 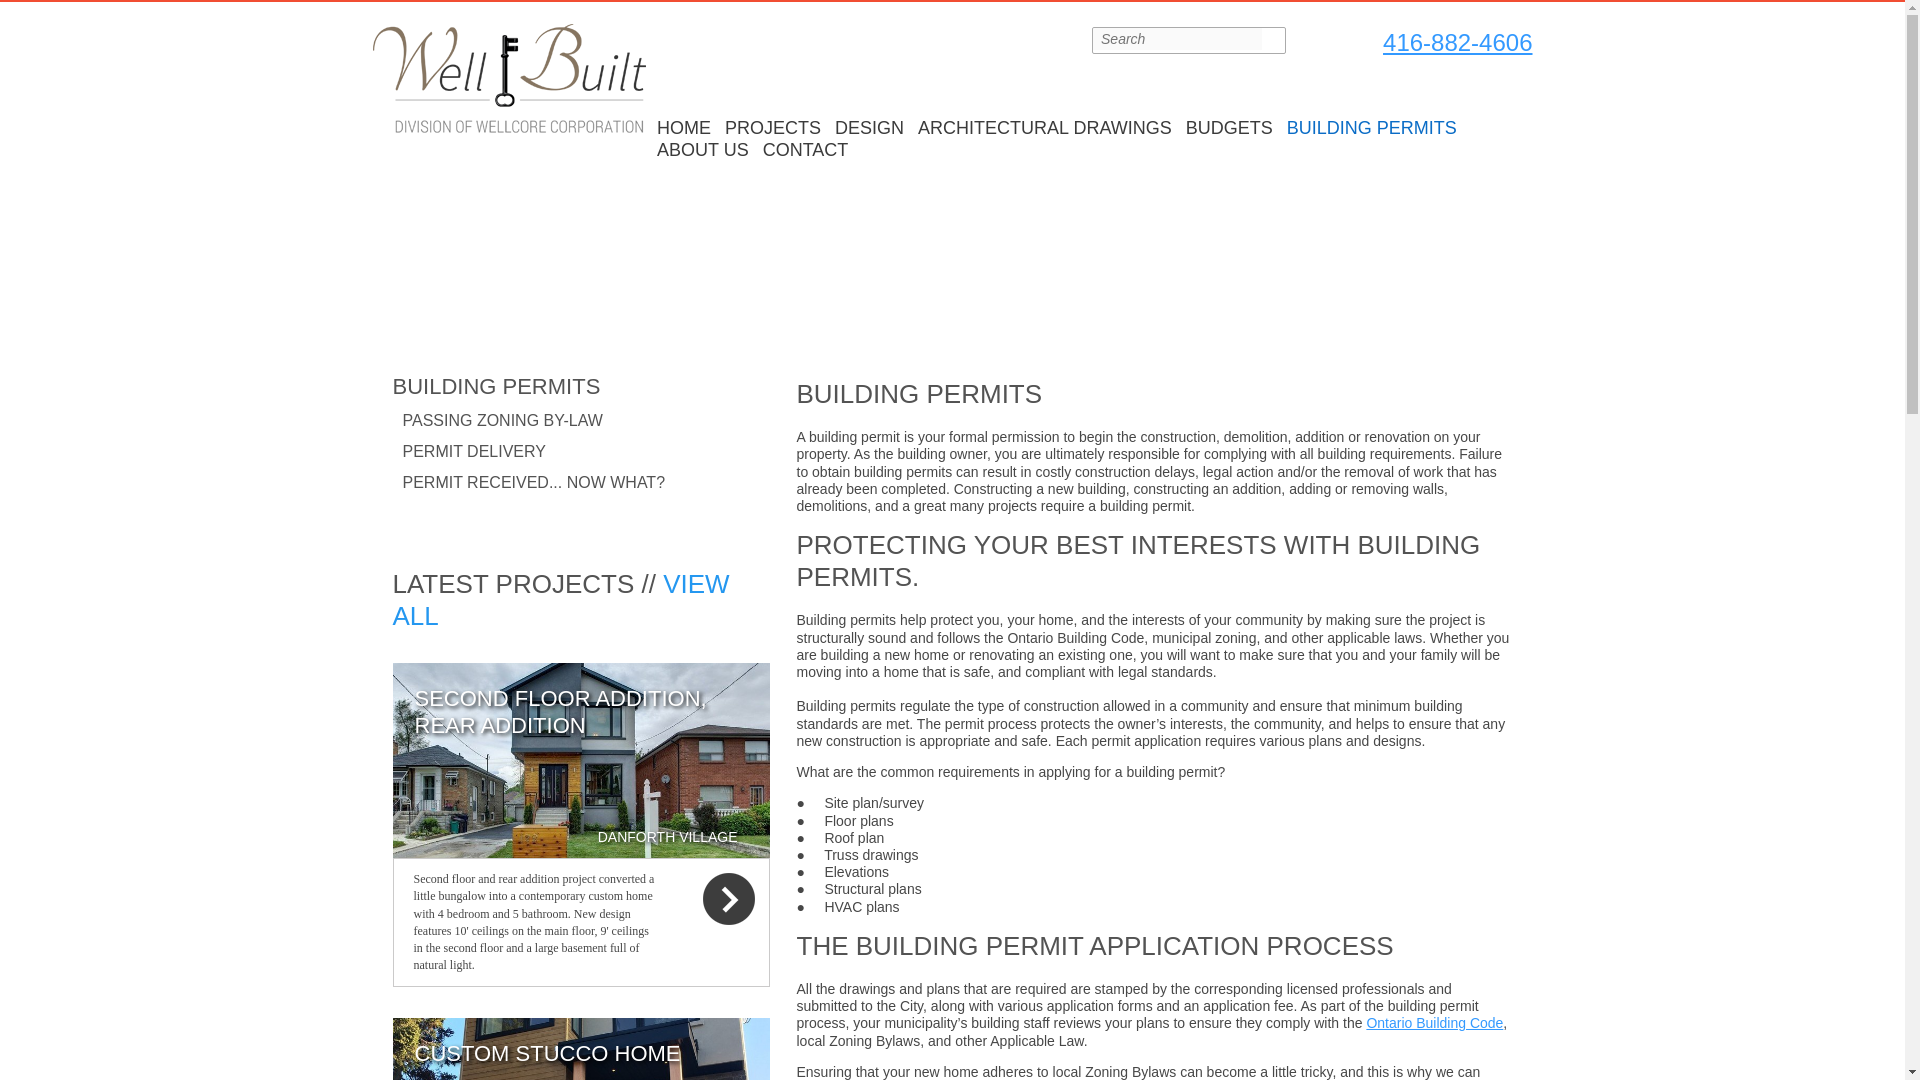 I want to click on PASSING ZONING BY-LAW, so click(x=502, y=420).